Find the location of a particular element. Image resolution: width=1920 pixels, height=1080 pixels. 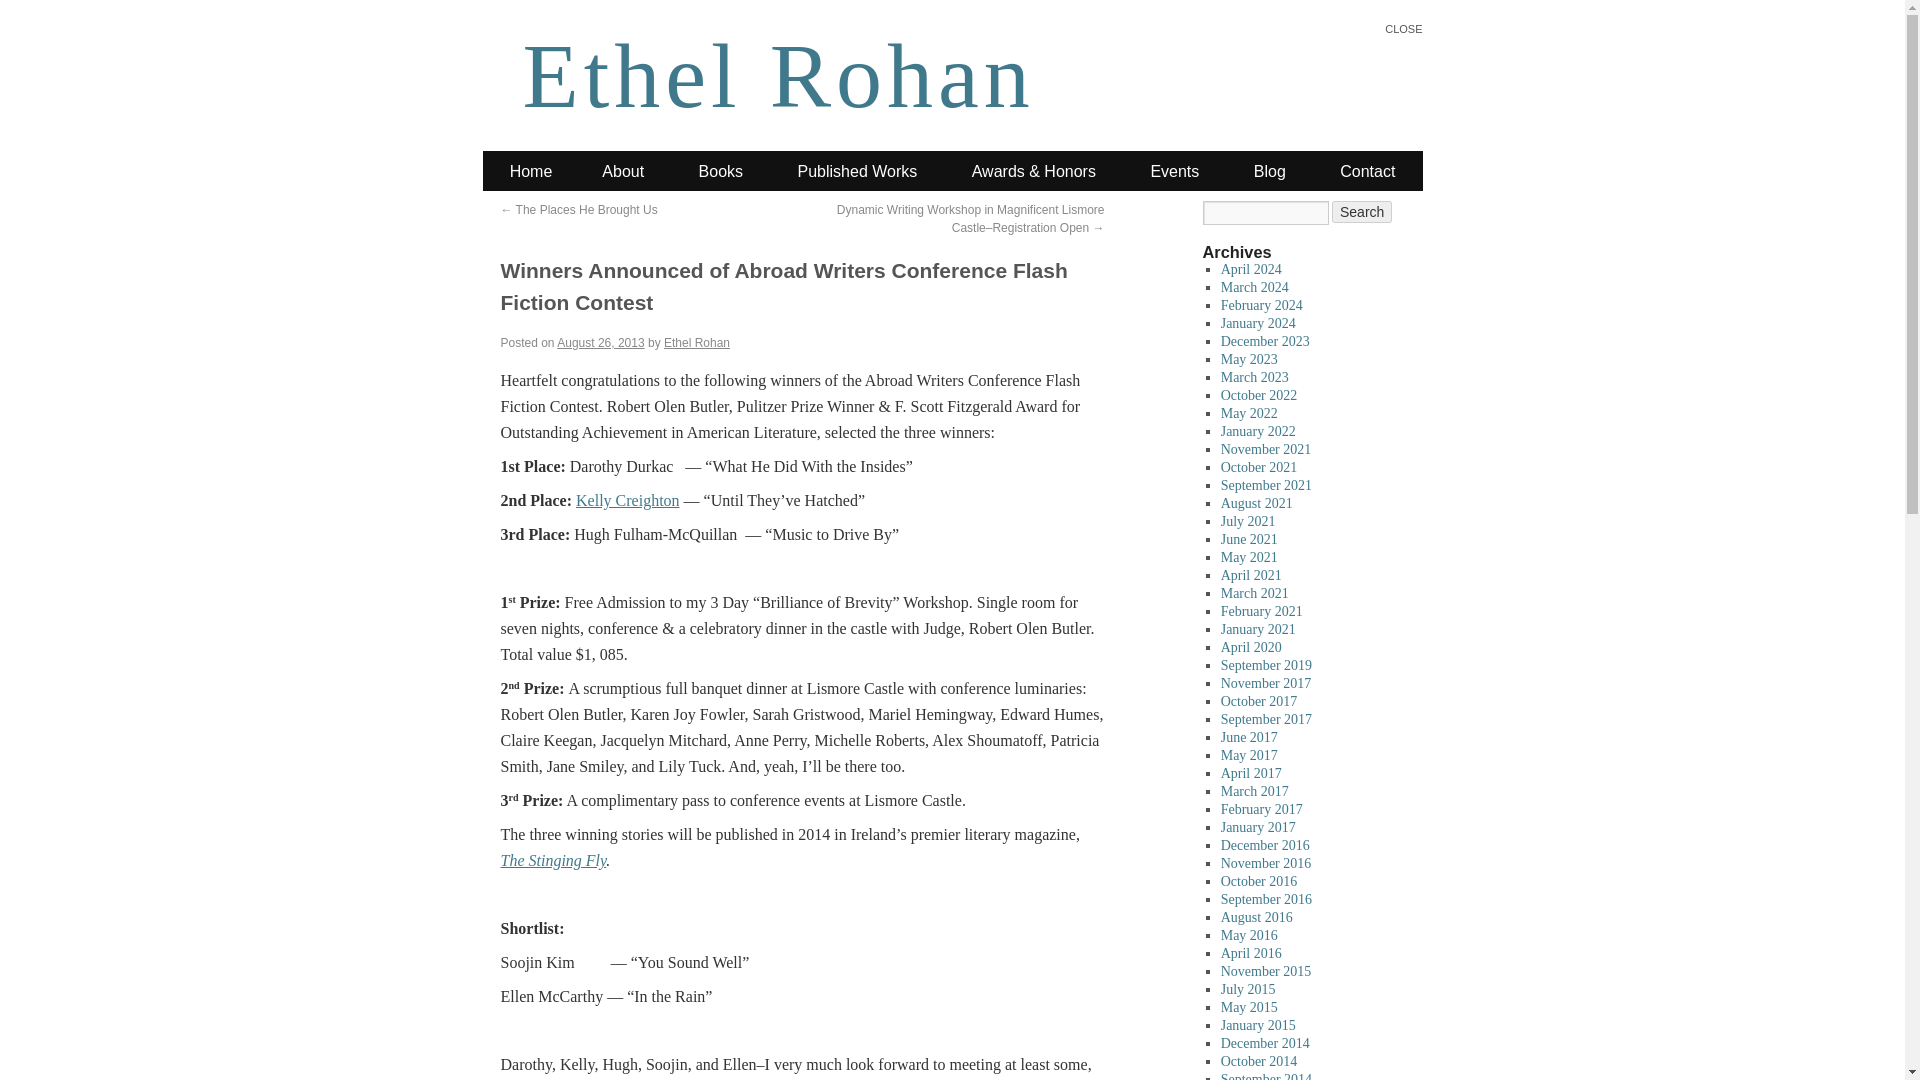

August 26, 2013 is located at coordinates (600, 342).